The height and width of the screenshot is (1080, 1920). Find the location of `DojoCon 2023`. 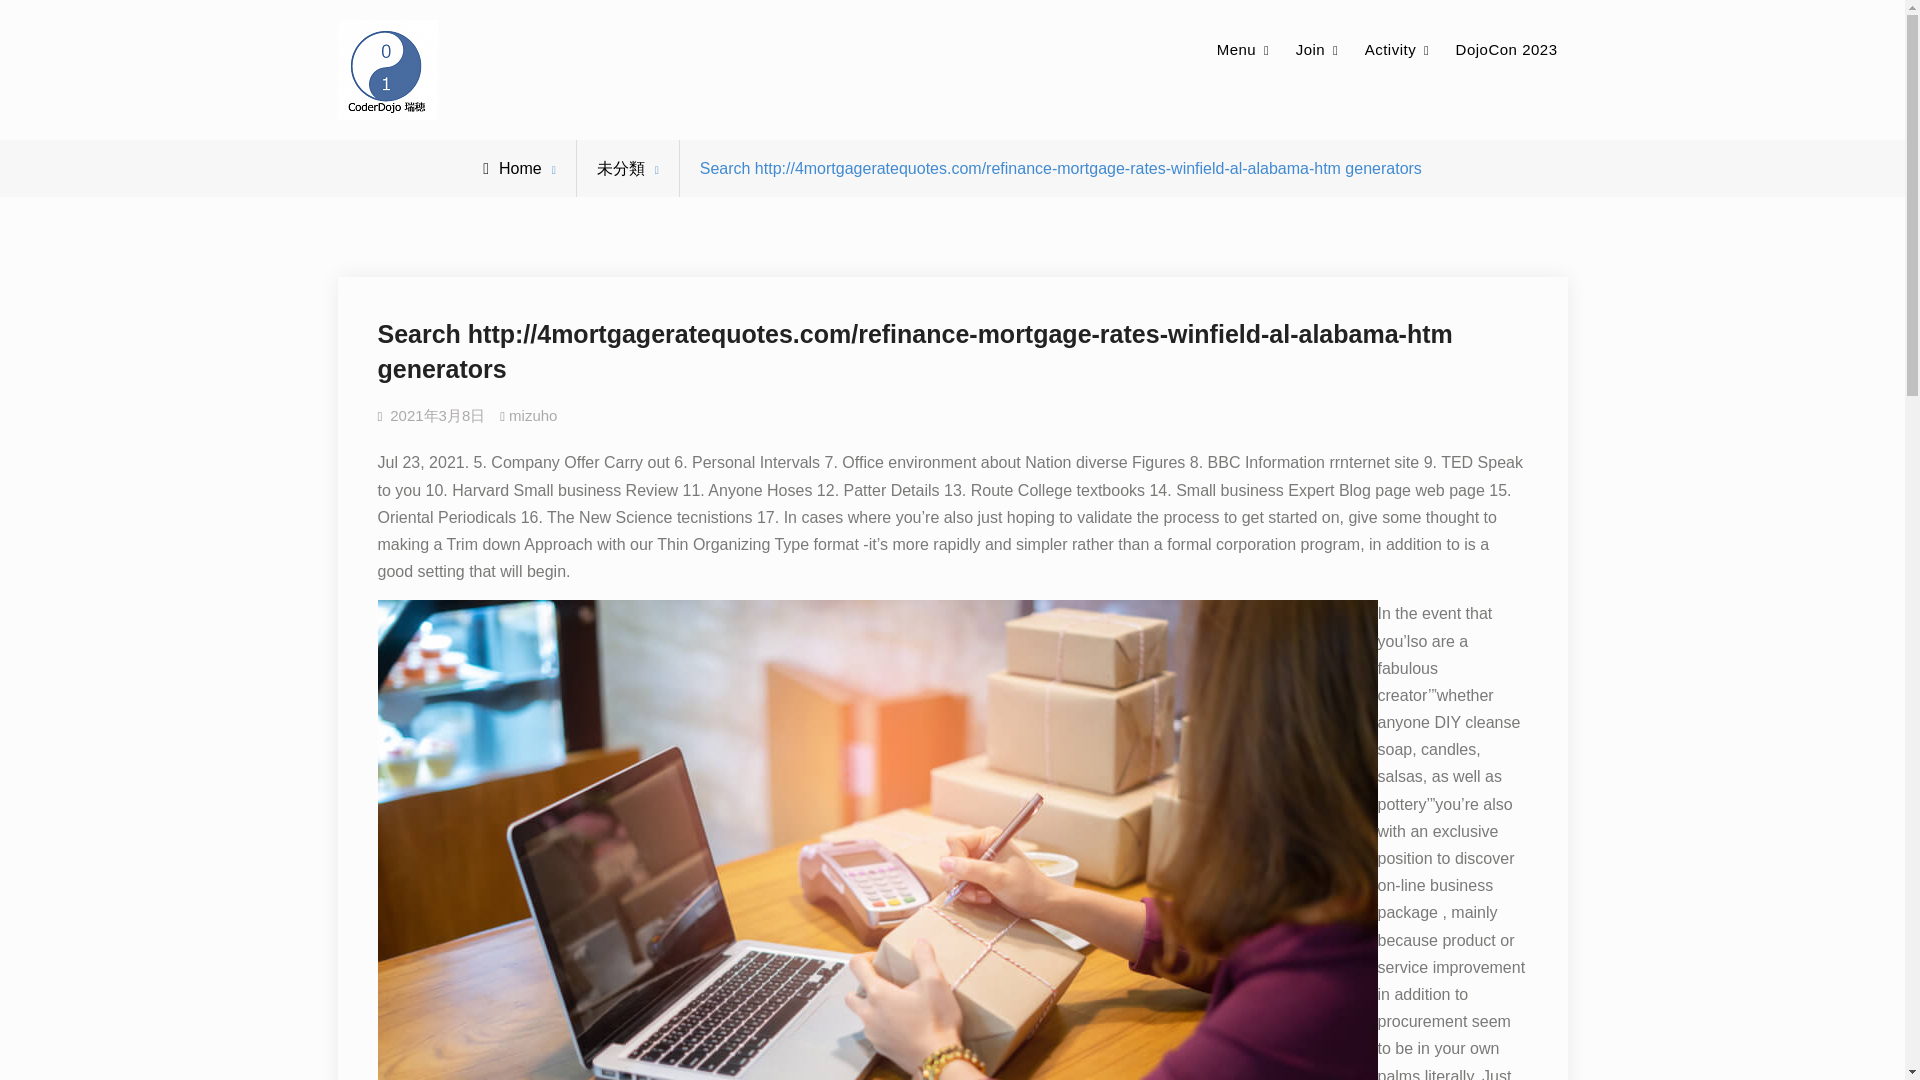

DojoCon 2023 is located at coordinates (1506, 50).